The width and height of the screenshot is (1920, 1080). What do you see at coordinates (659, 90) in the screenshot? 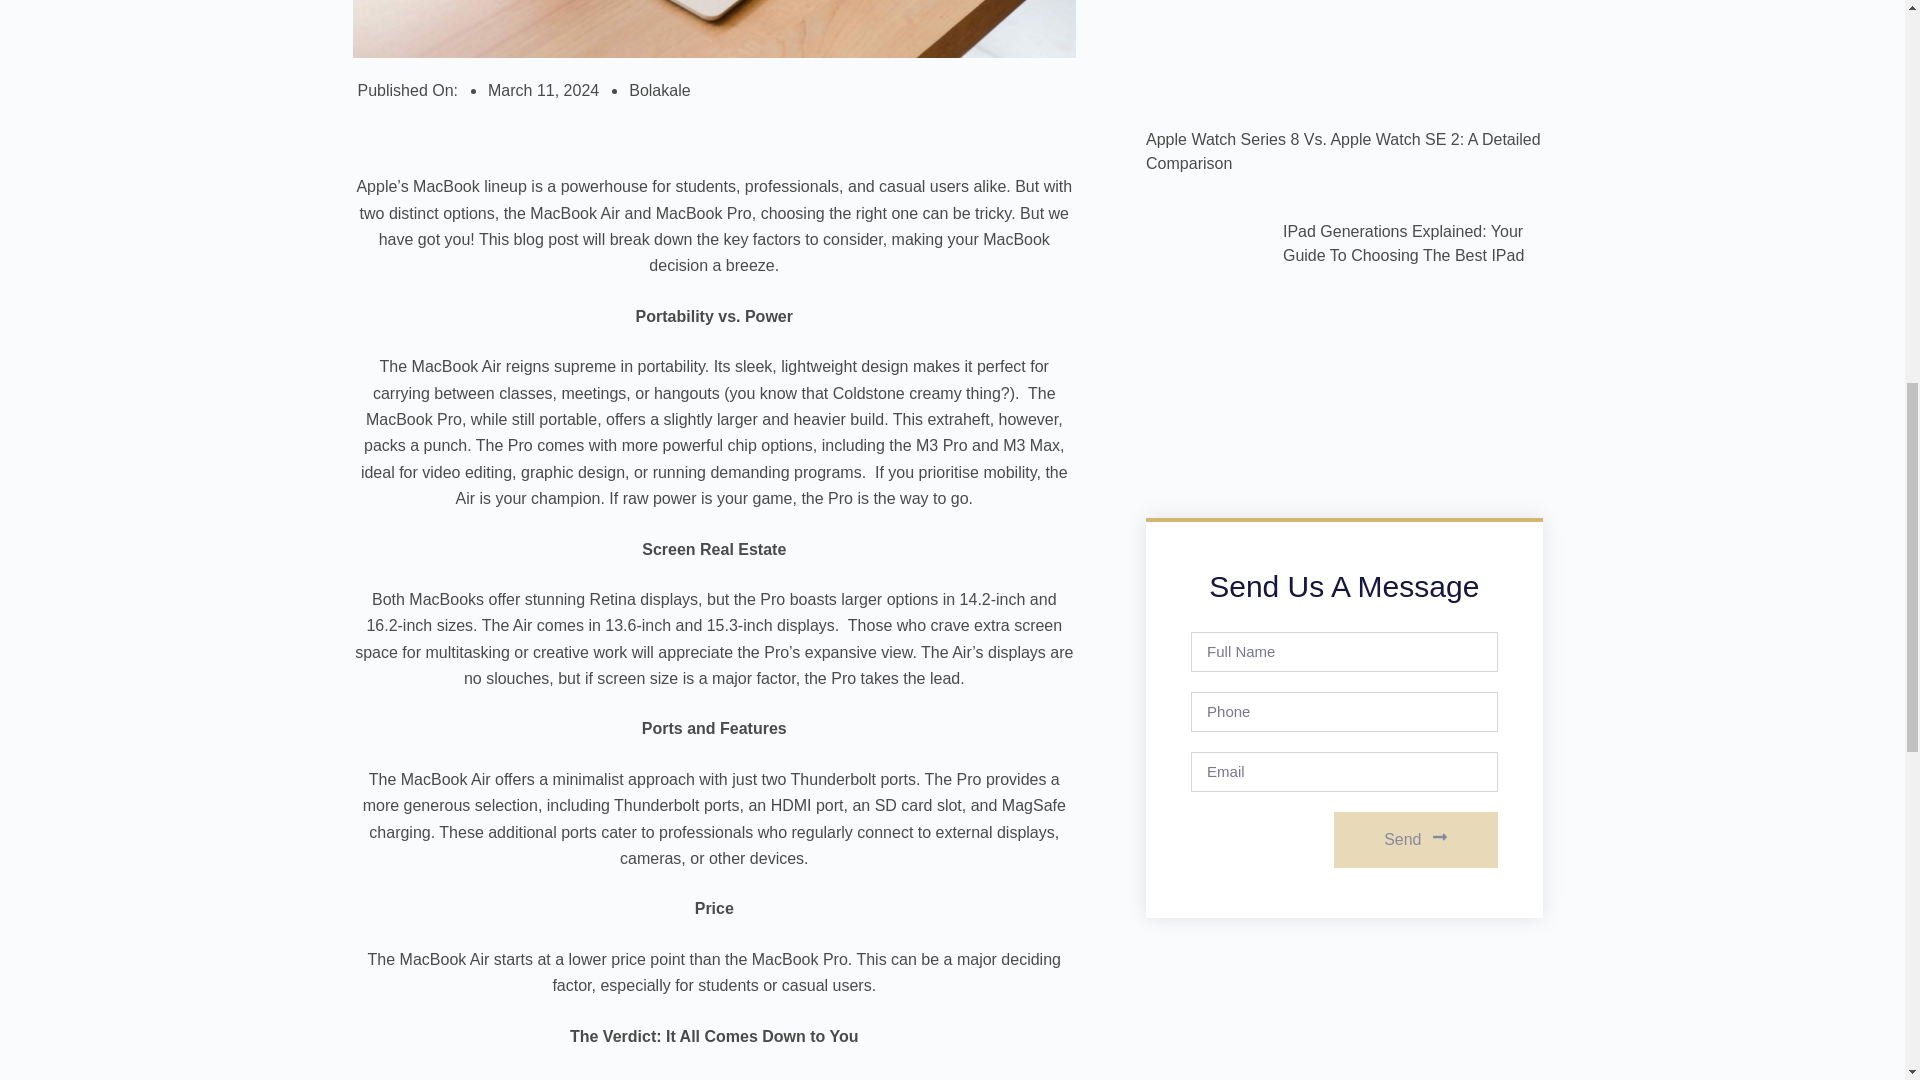
I see `Bolakale` at bounding box center [659, 90].